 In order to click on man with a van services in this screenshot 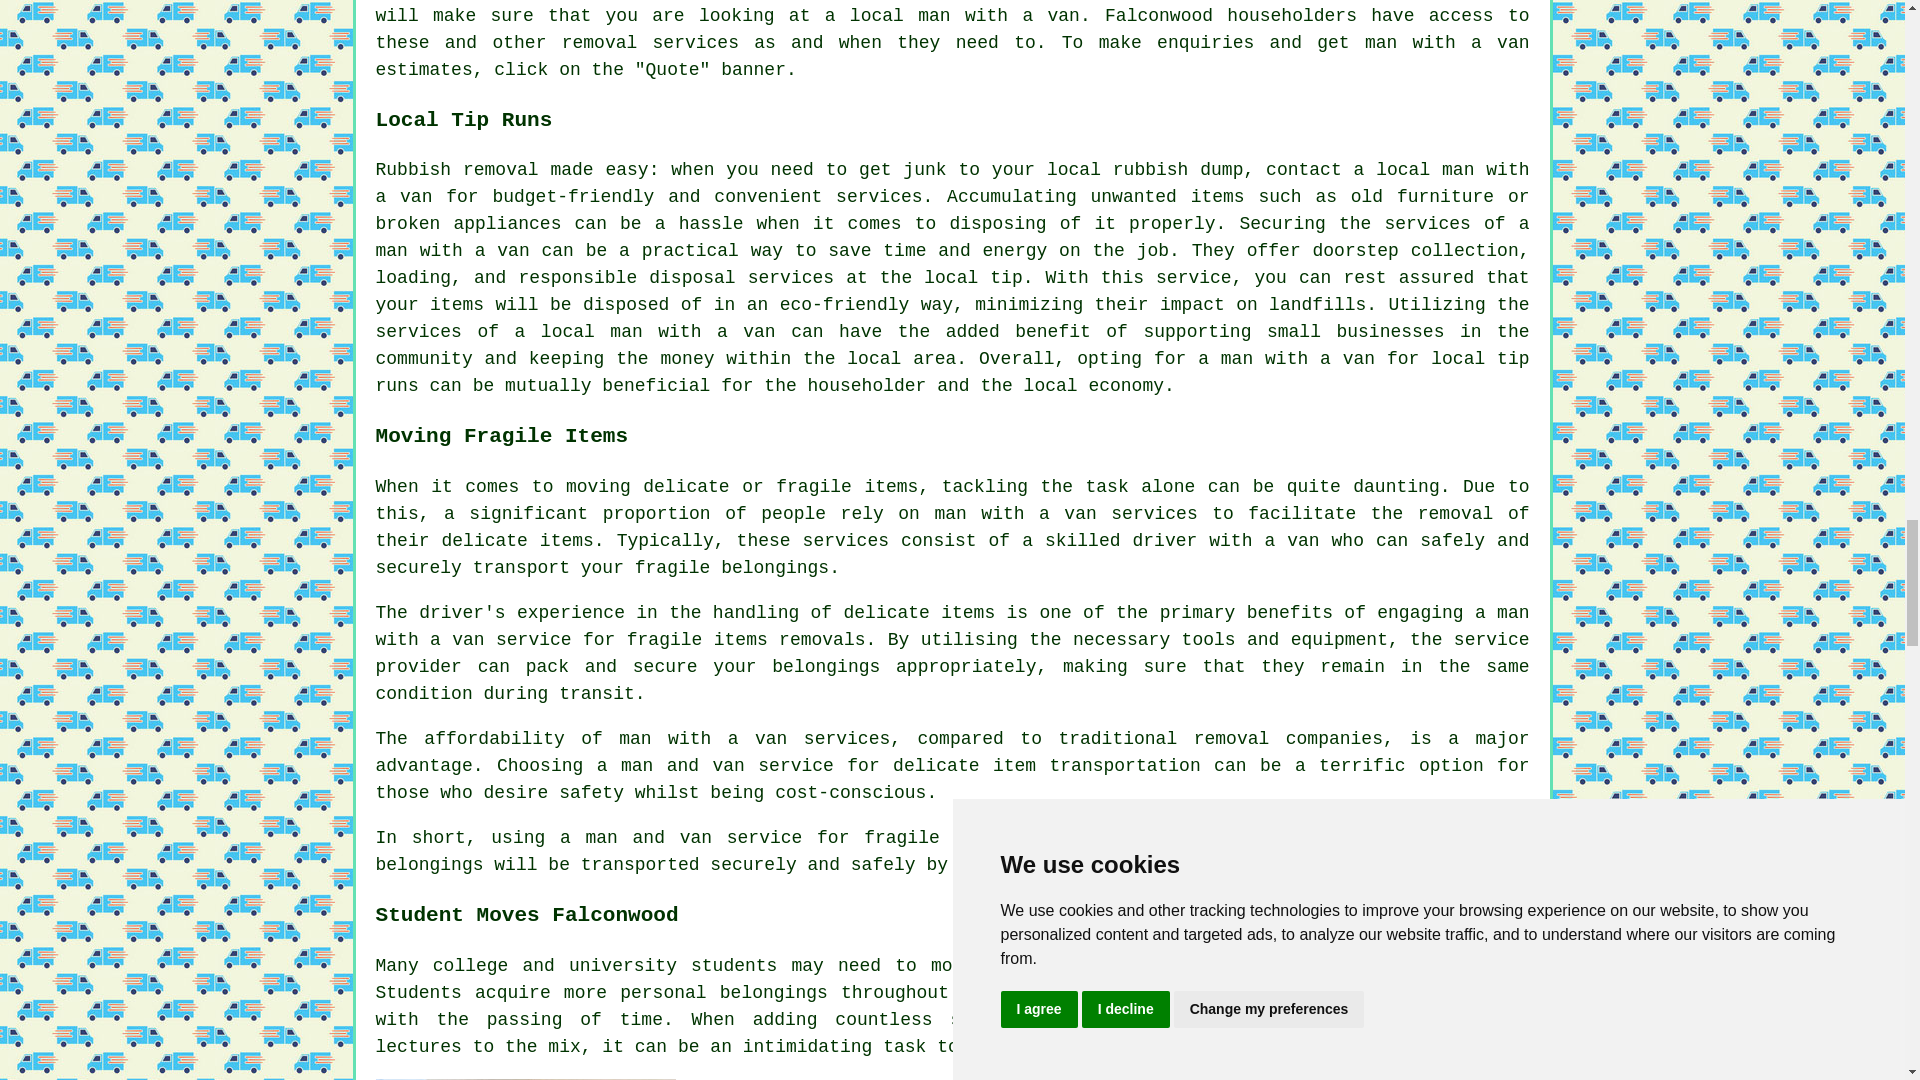, I will do `click(1064, 514)`.